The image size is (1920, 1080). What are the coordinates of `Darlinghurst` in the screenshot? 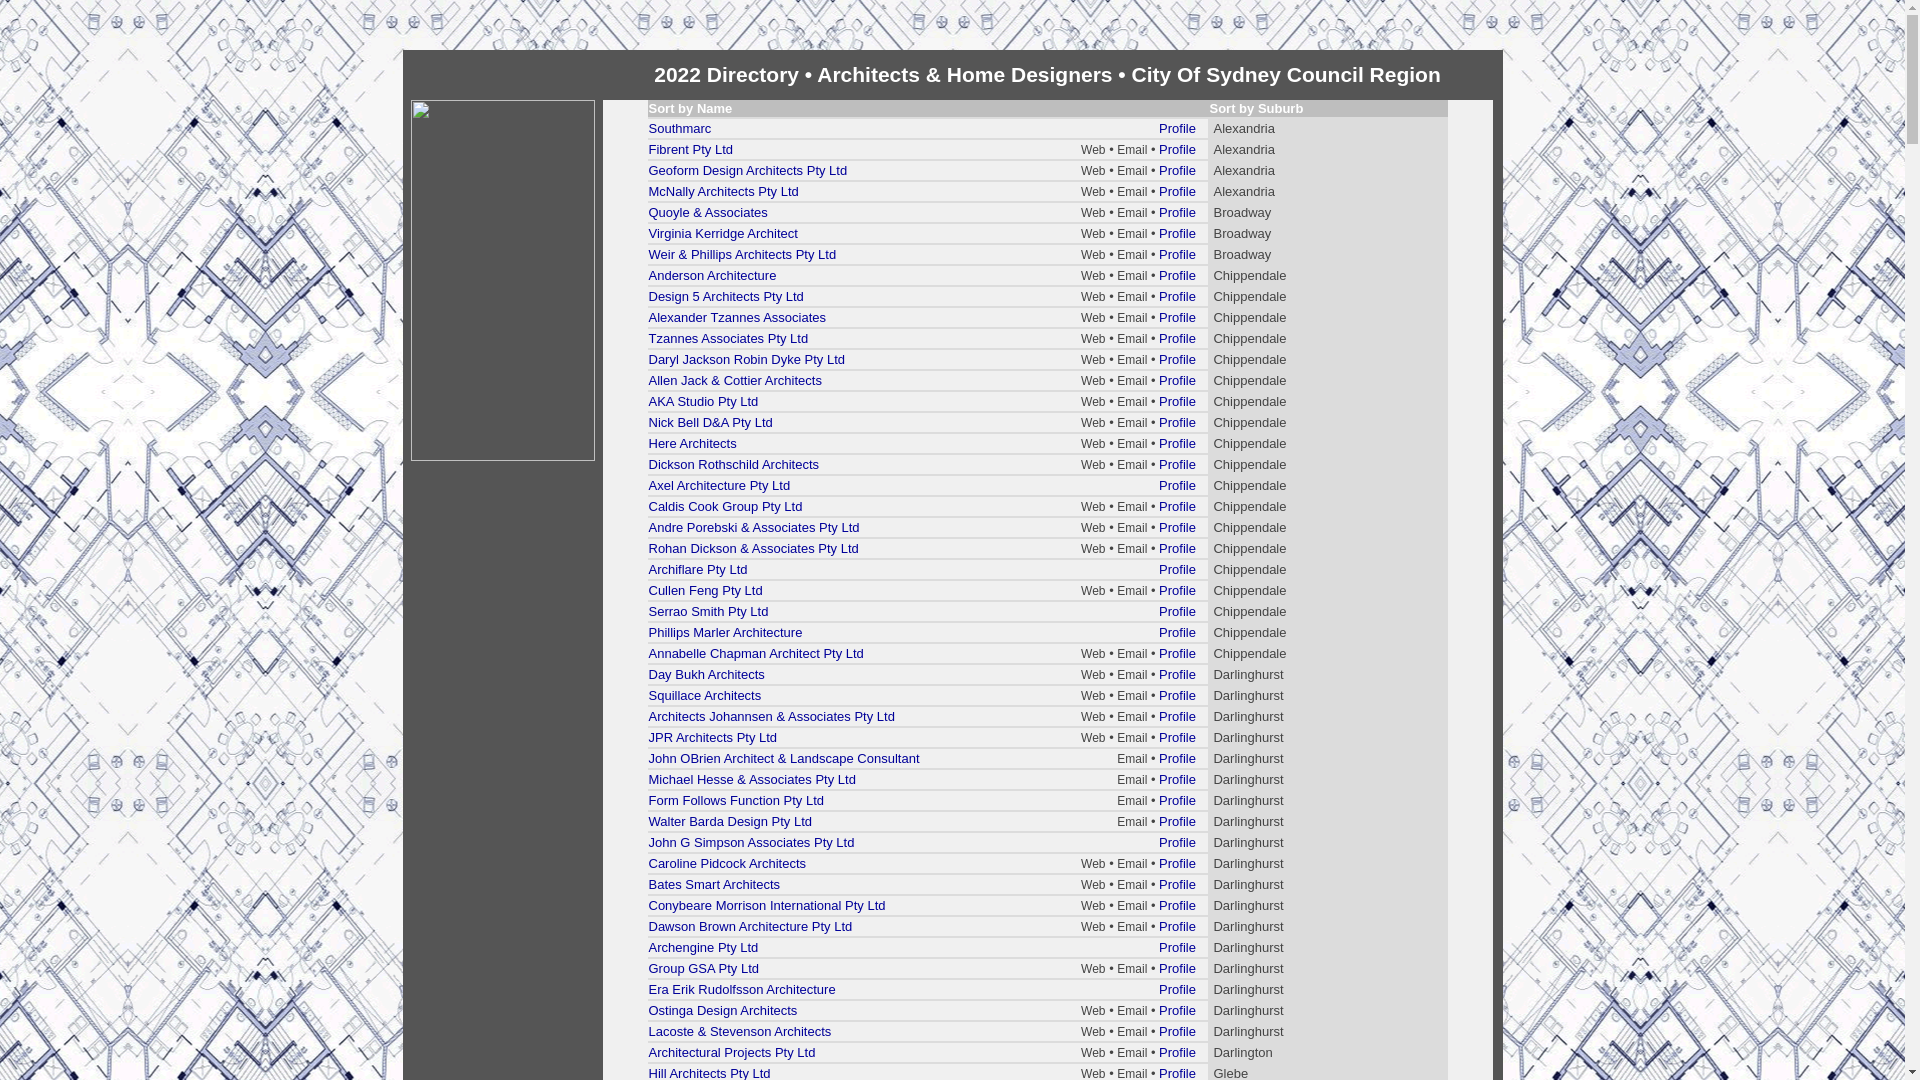 It's located at (1248, 1010).